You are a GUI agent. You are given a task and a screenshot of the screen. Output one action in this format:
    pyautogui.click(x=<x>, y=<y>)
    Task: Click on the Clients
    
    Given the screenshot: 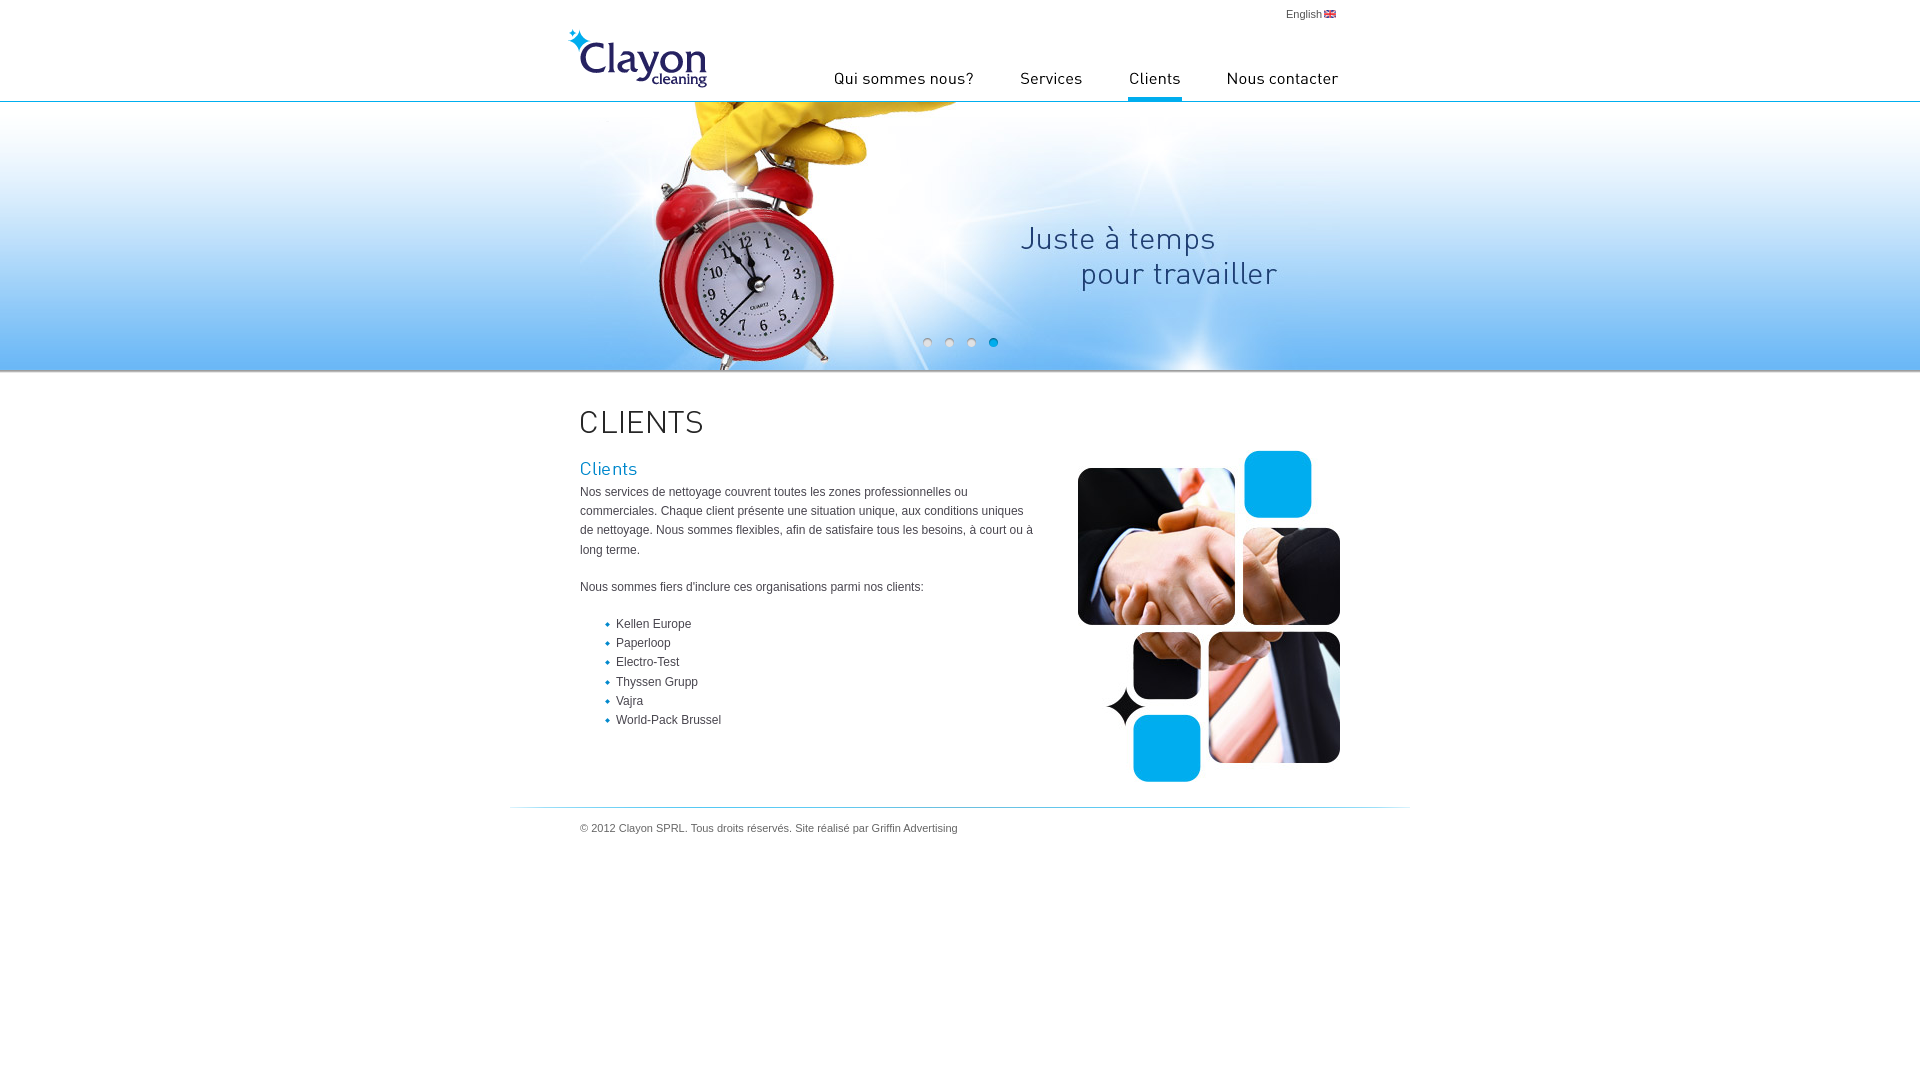 What is the action you would take?
    pyautogui.click(x=1155, y=85)
    